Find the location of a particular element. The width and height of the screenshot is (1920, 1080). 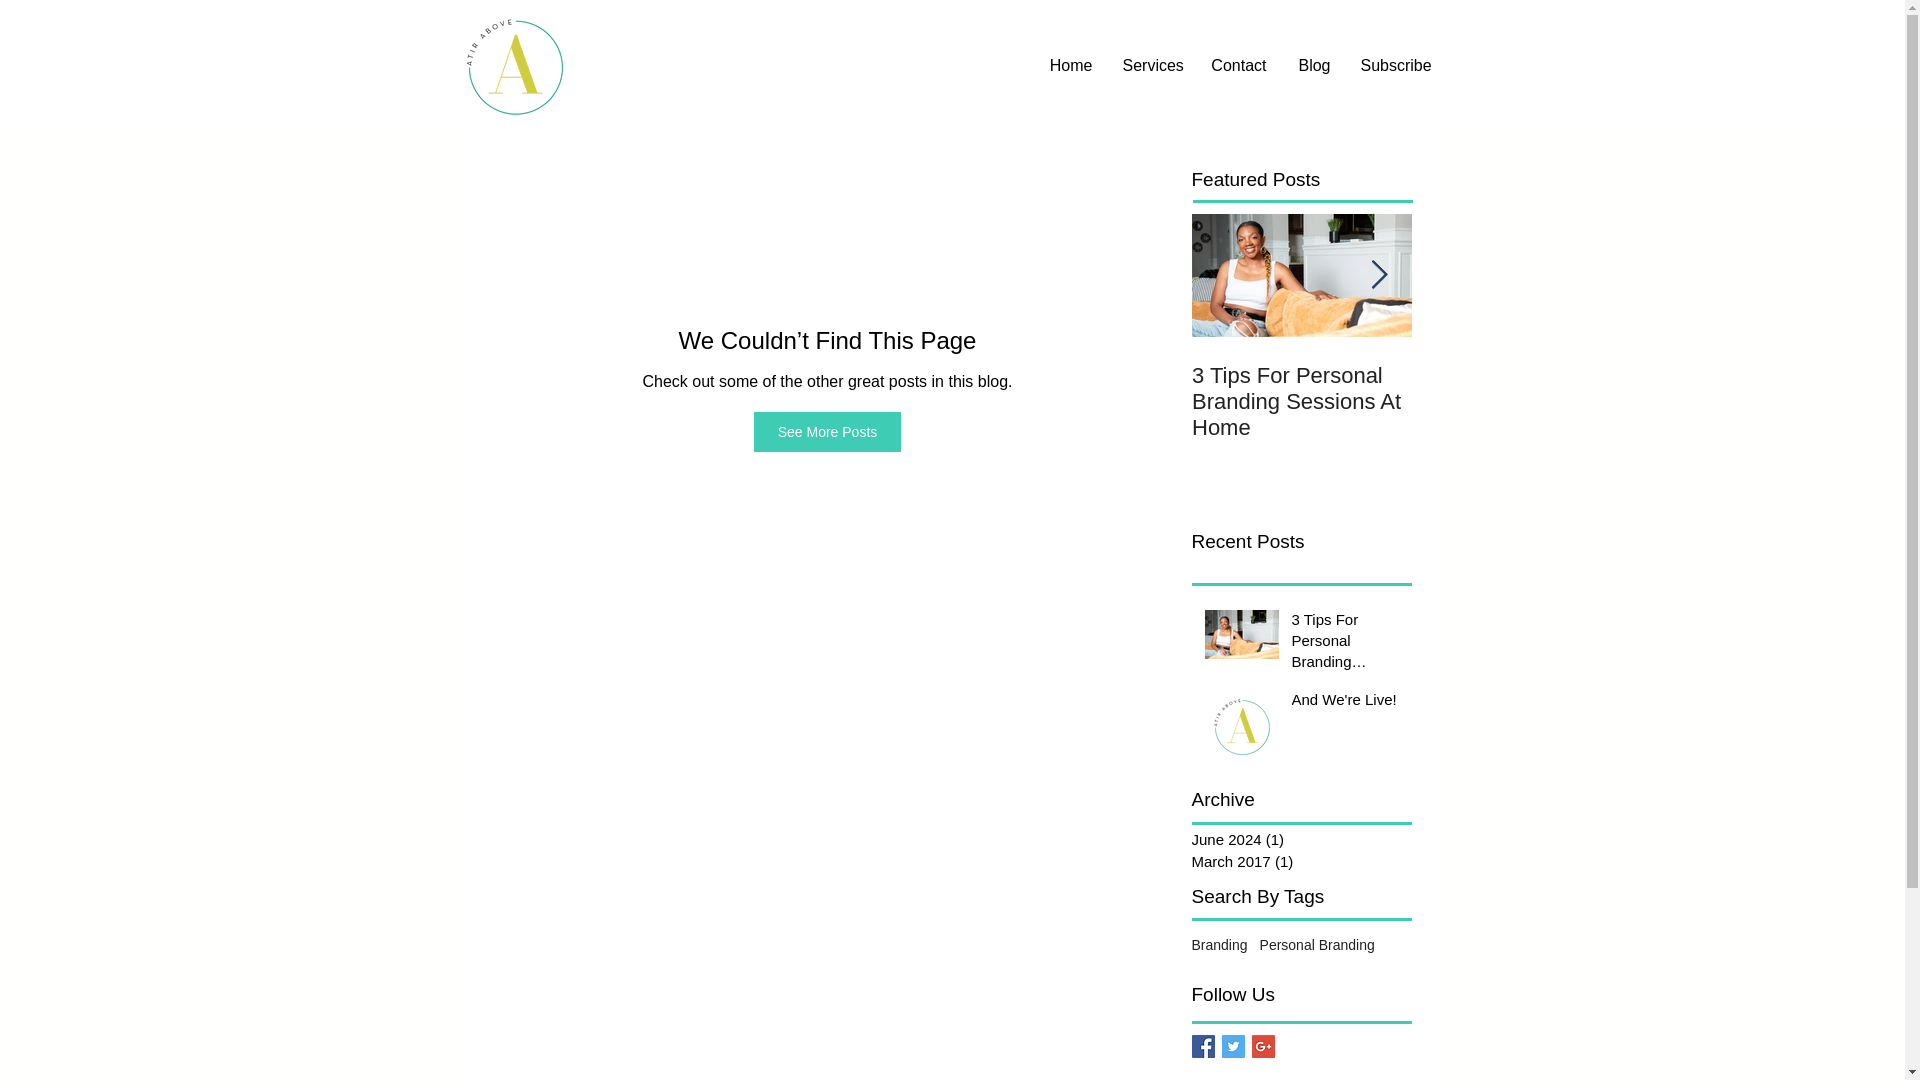

And We're Live! is located at coordinates (1522, 375).